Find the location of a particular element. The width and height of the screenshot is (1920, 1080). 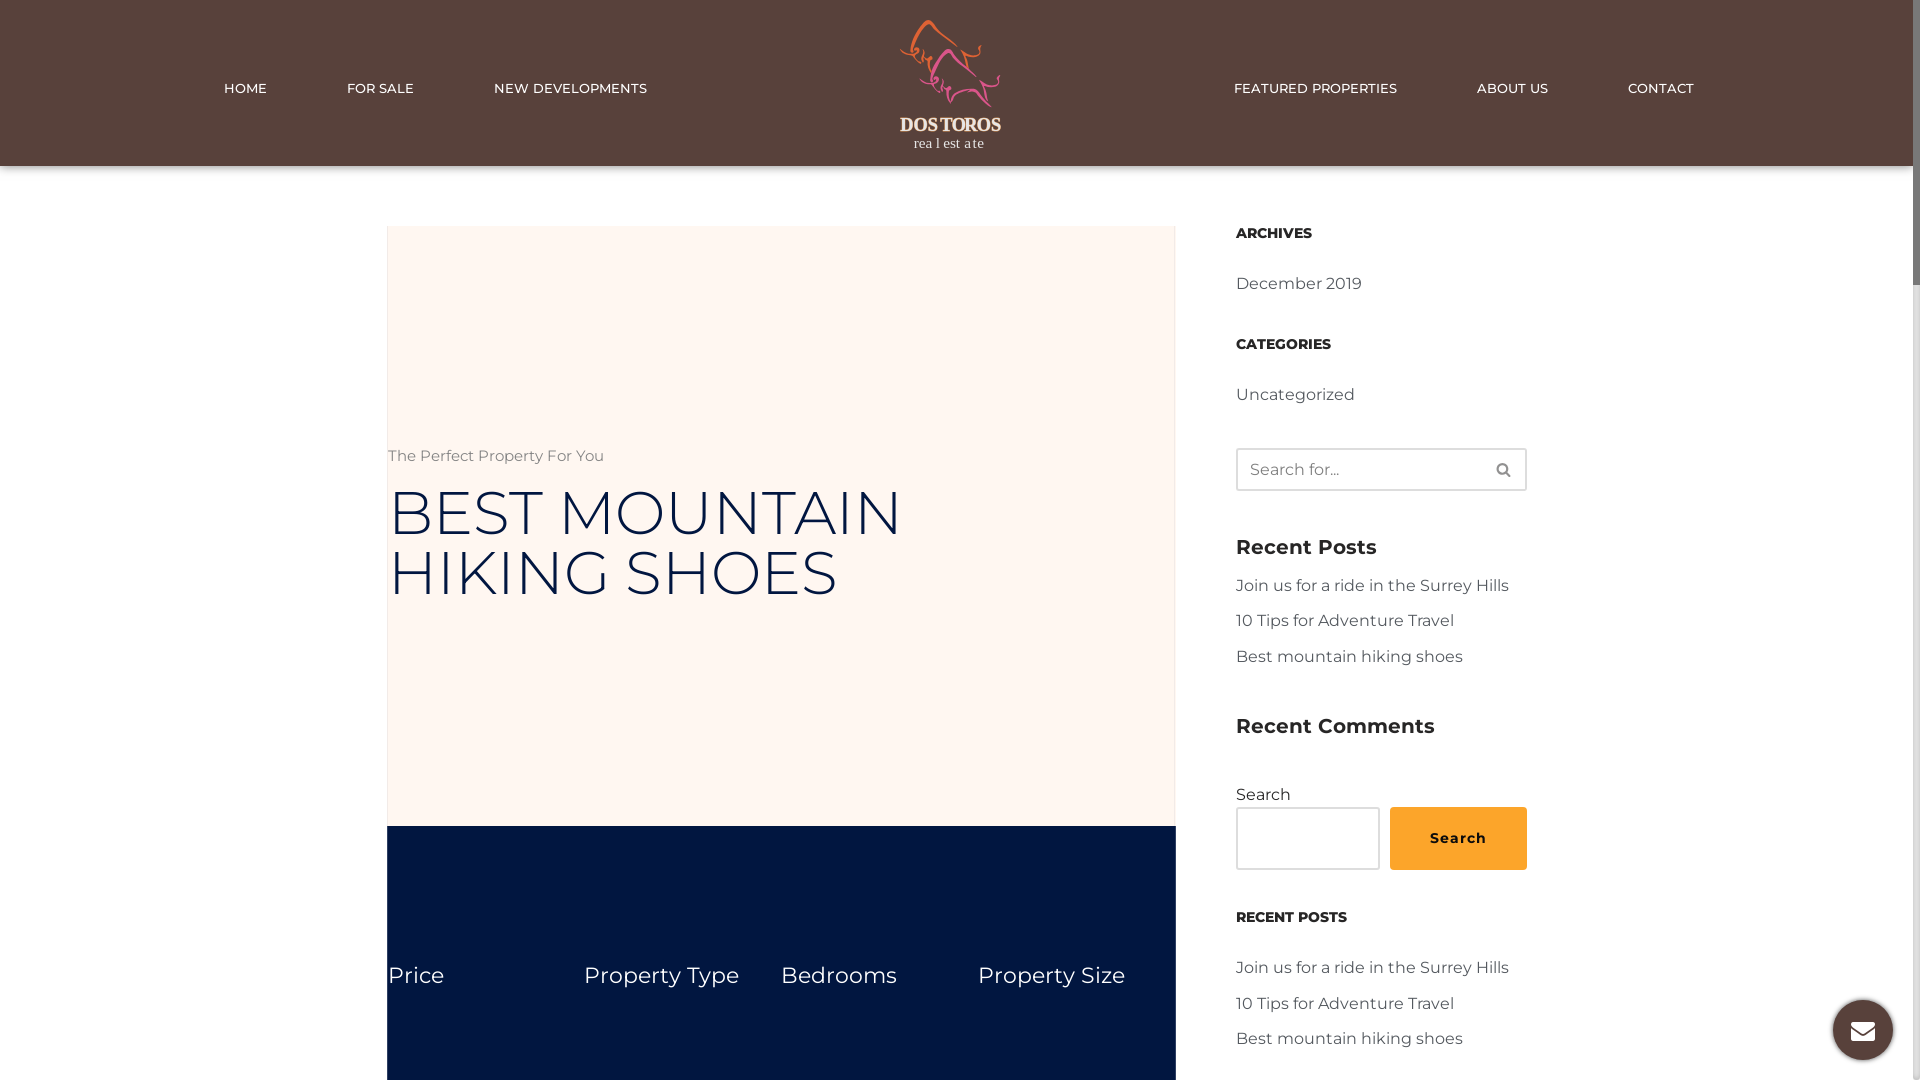

Join us for a ride in the Surrey Hills is located at coordinates (1372, 968).